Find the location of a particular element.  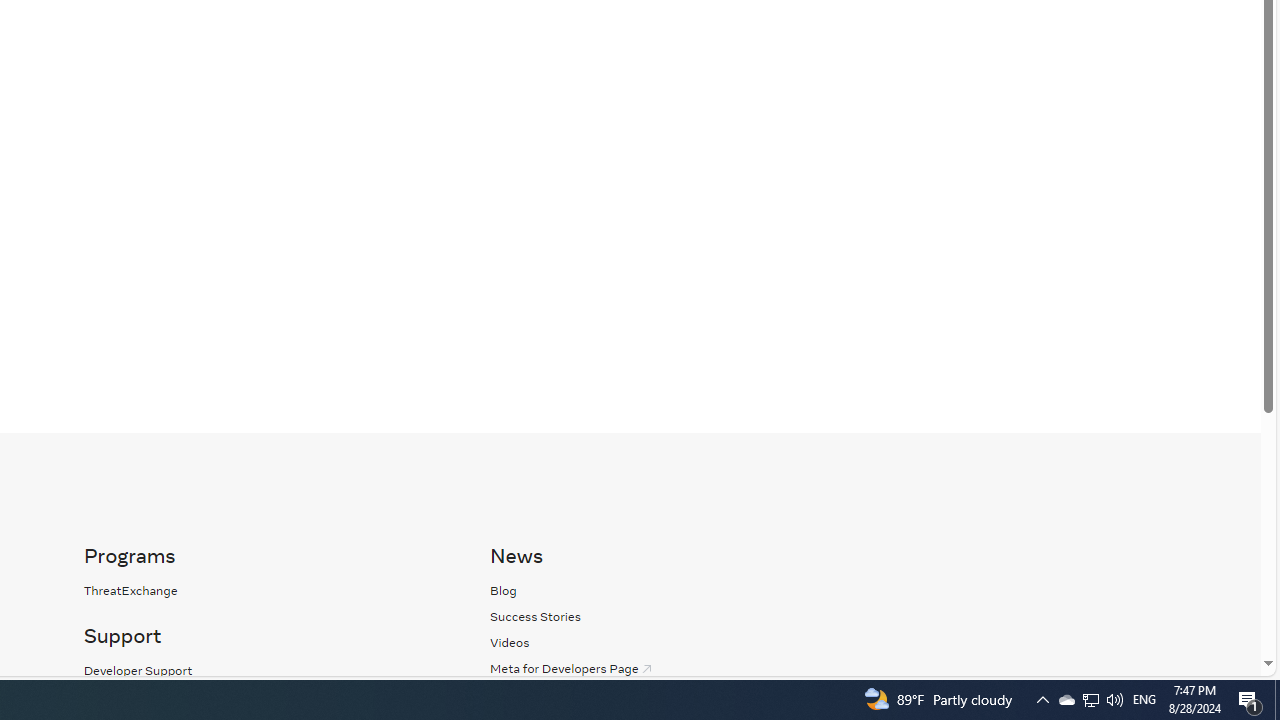

Developer Support is located at coordinates (266, 670).